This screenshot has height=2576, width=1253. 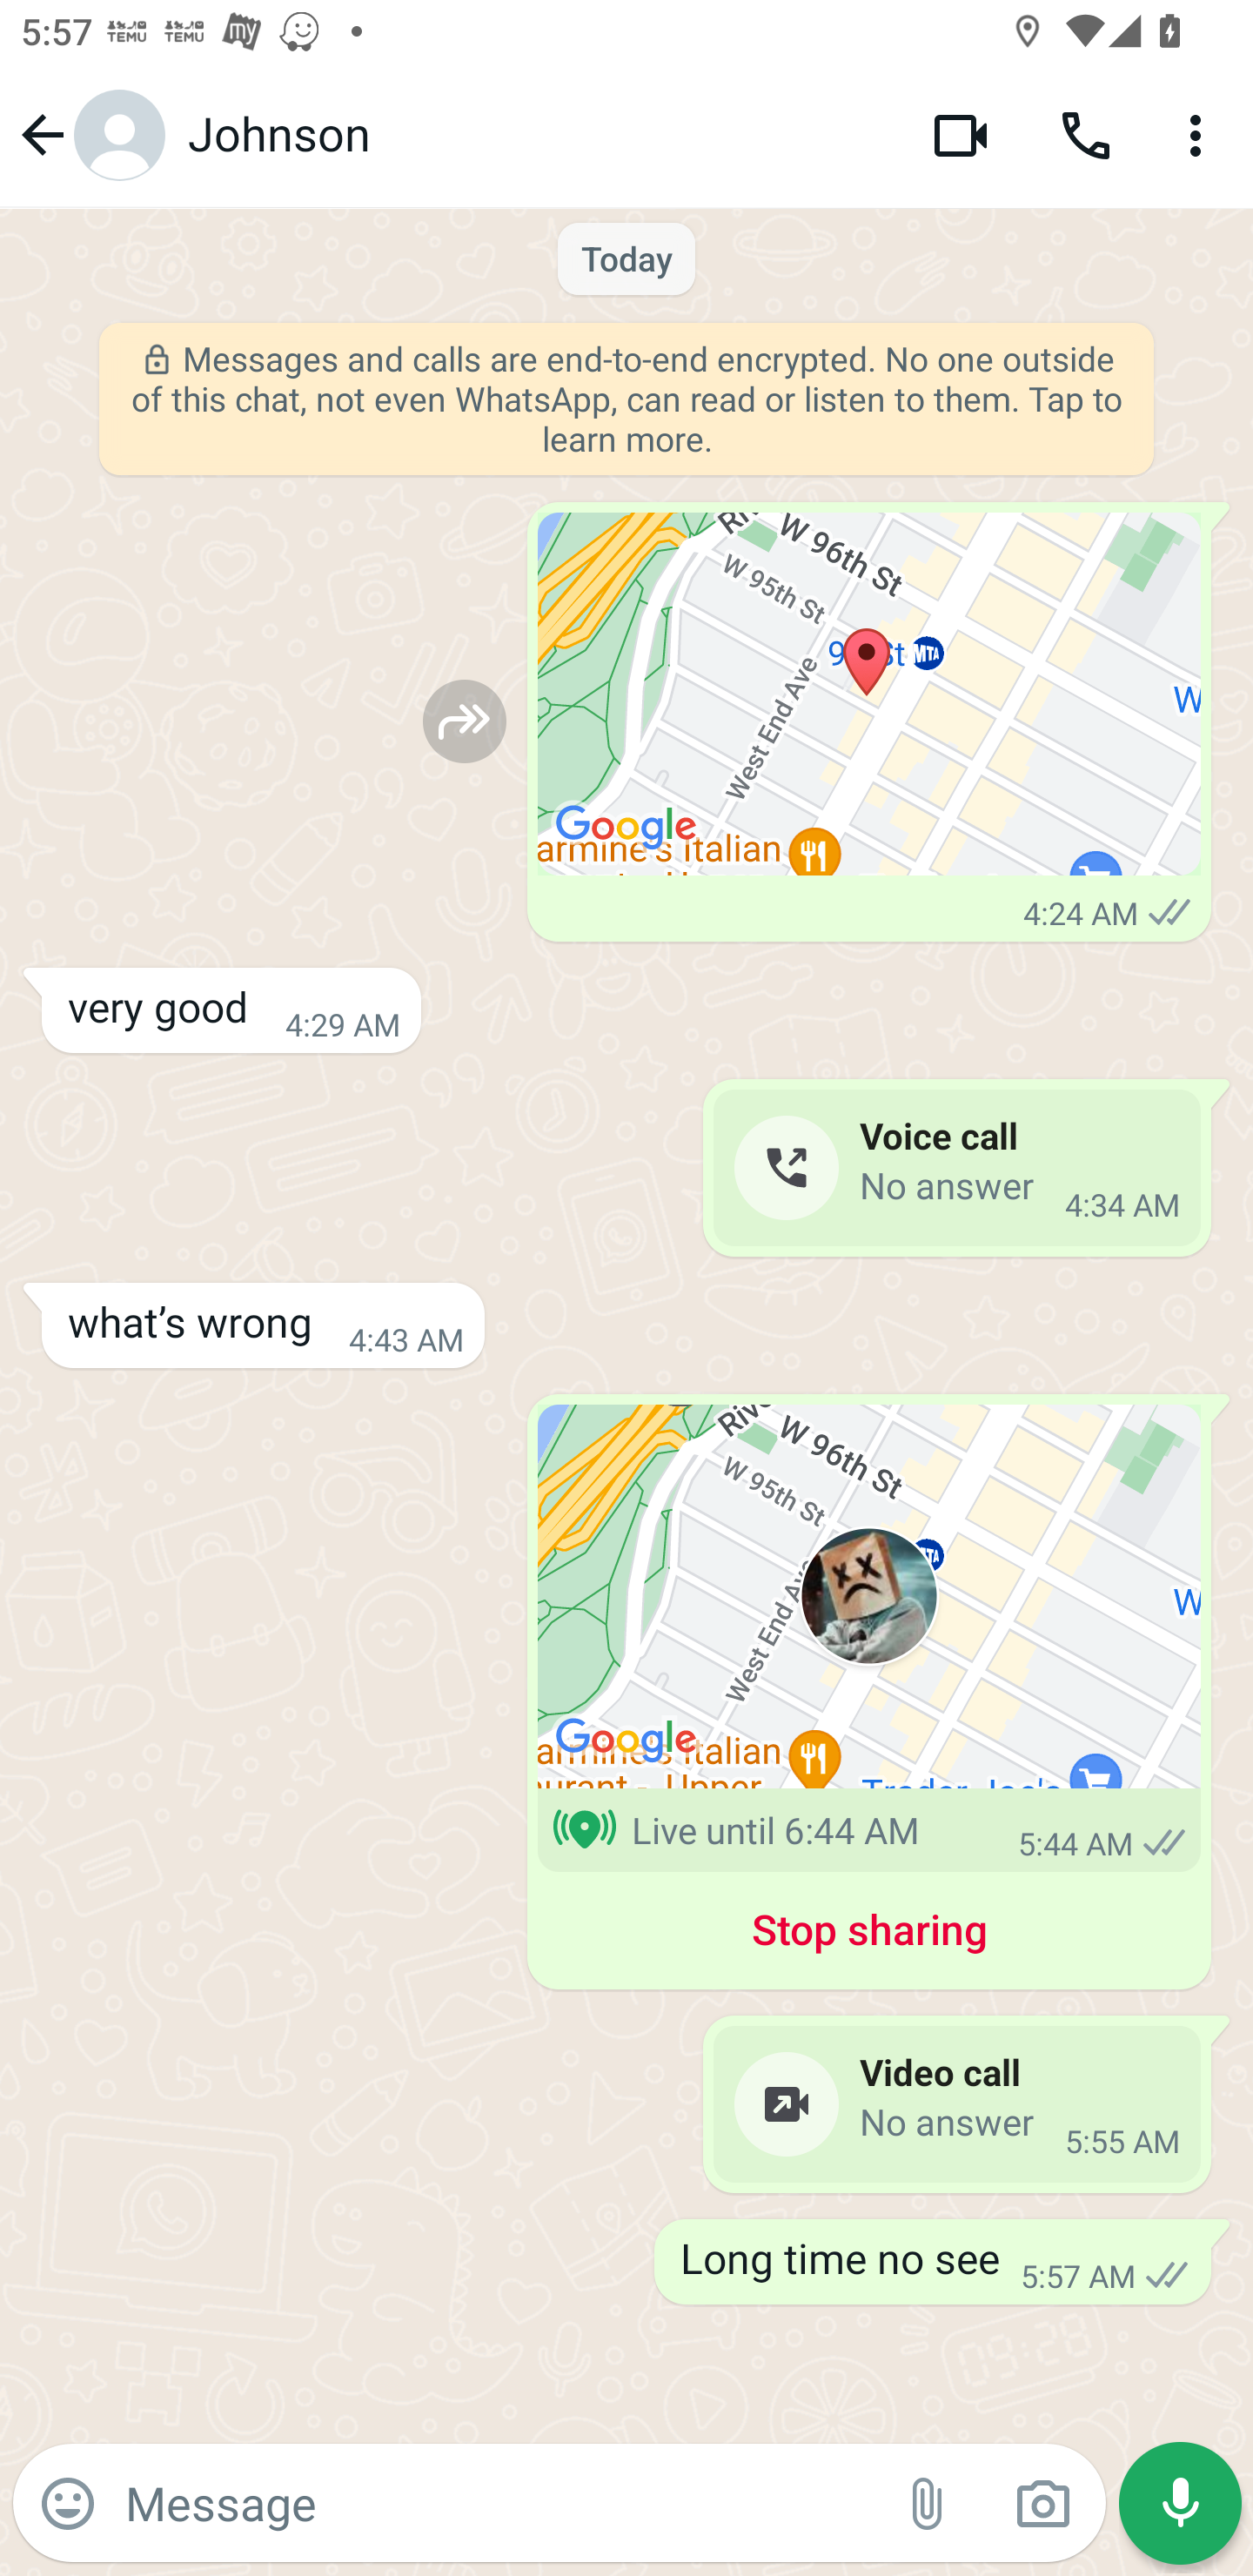 What do you see at coordinates (68, 2504) in the screenshot?
I see `Emoji` at bounding box center [68, 2504].